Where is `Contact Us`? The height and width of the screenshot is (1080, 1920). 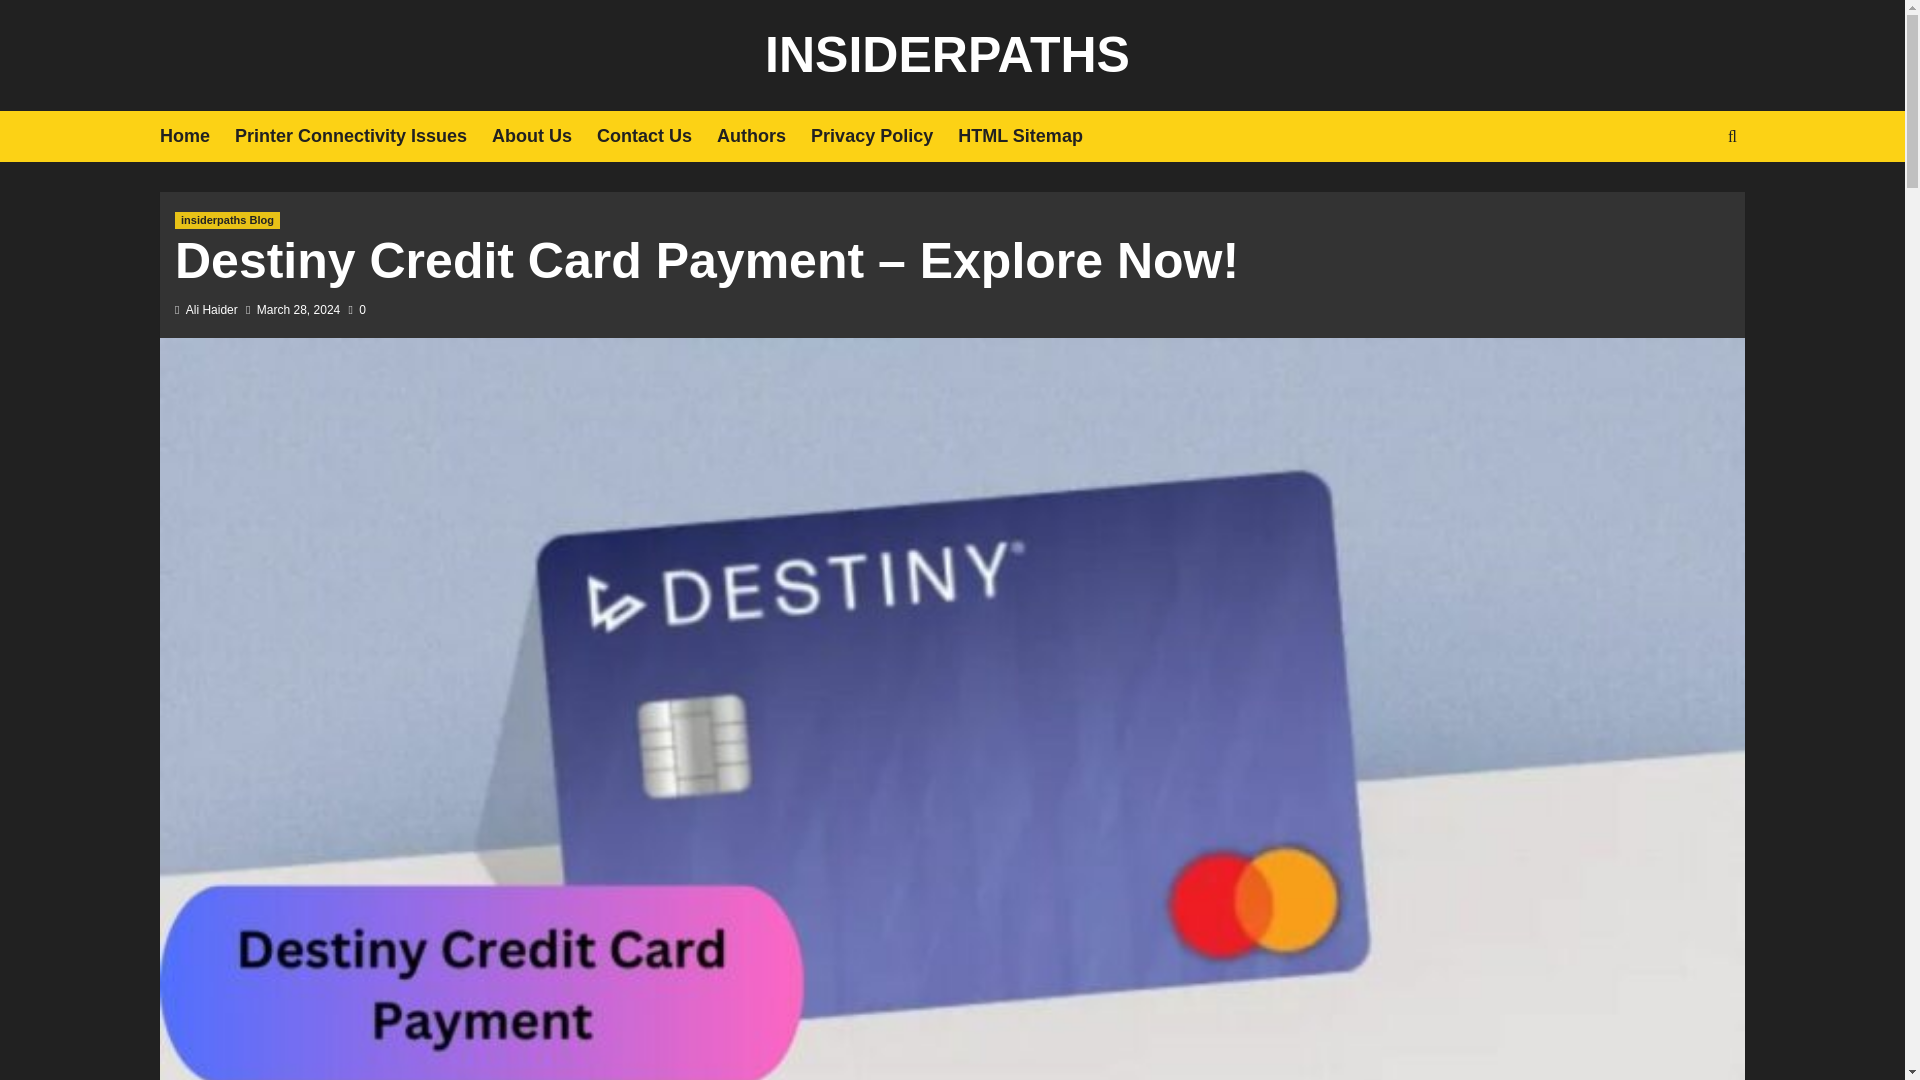 Contact Us is located at coordinates (656, 136).